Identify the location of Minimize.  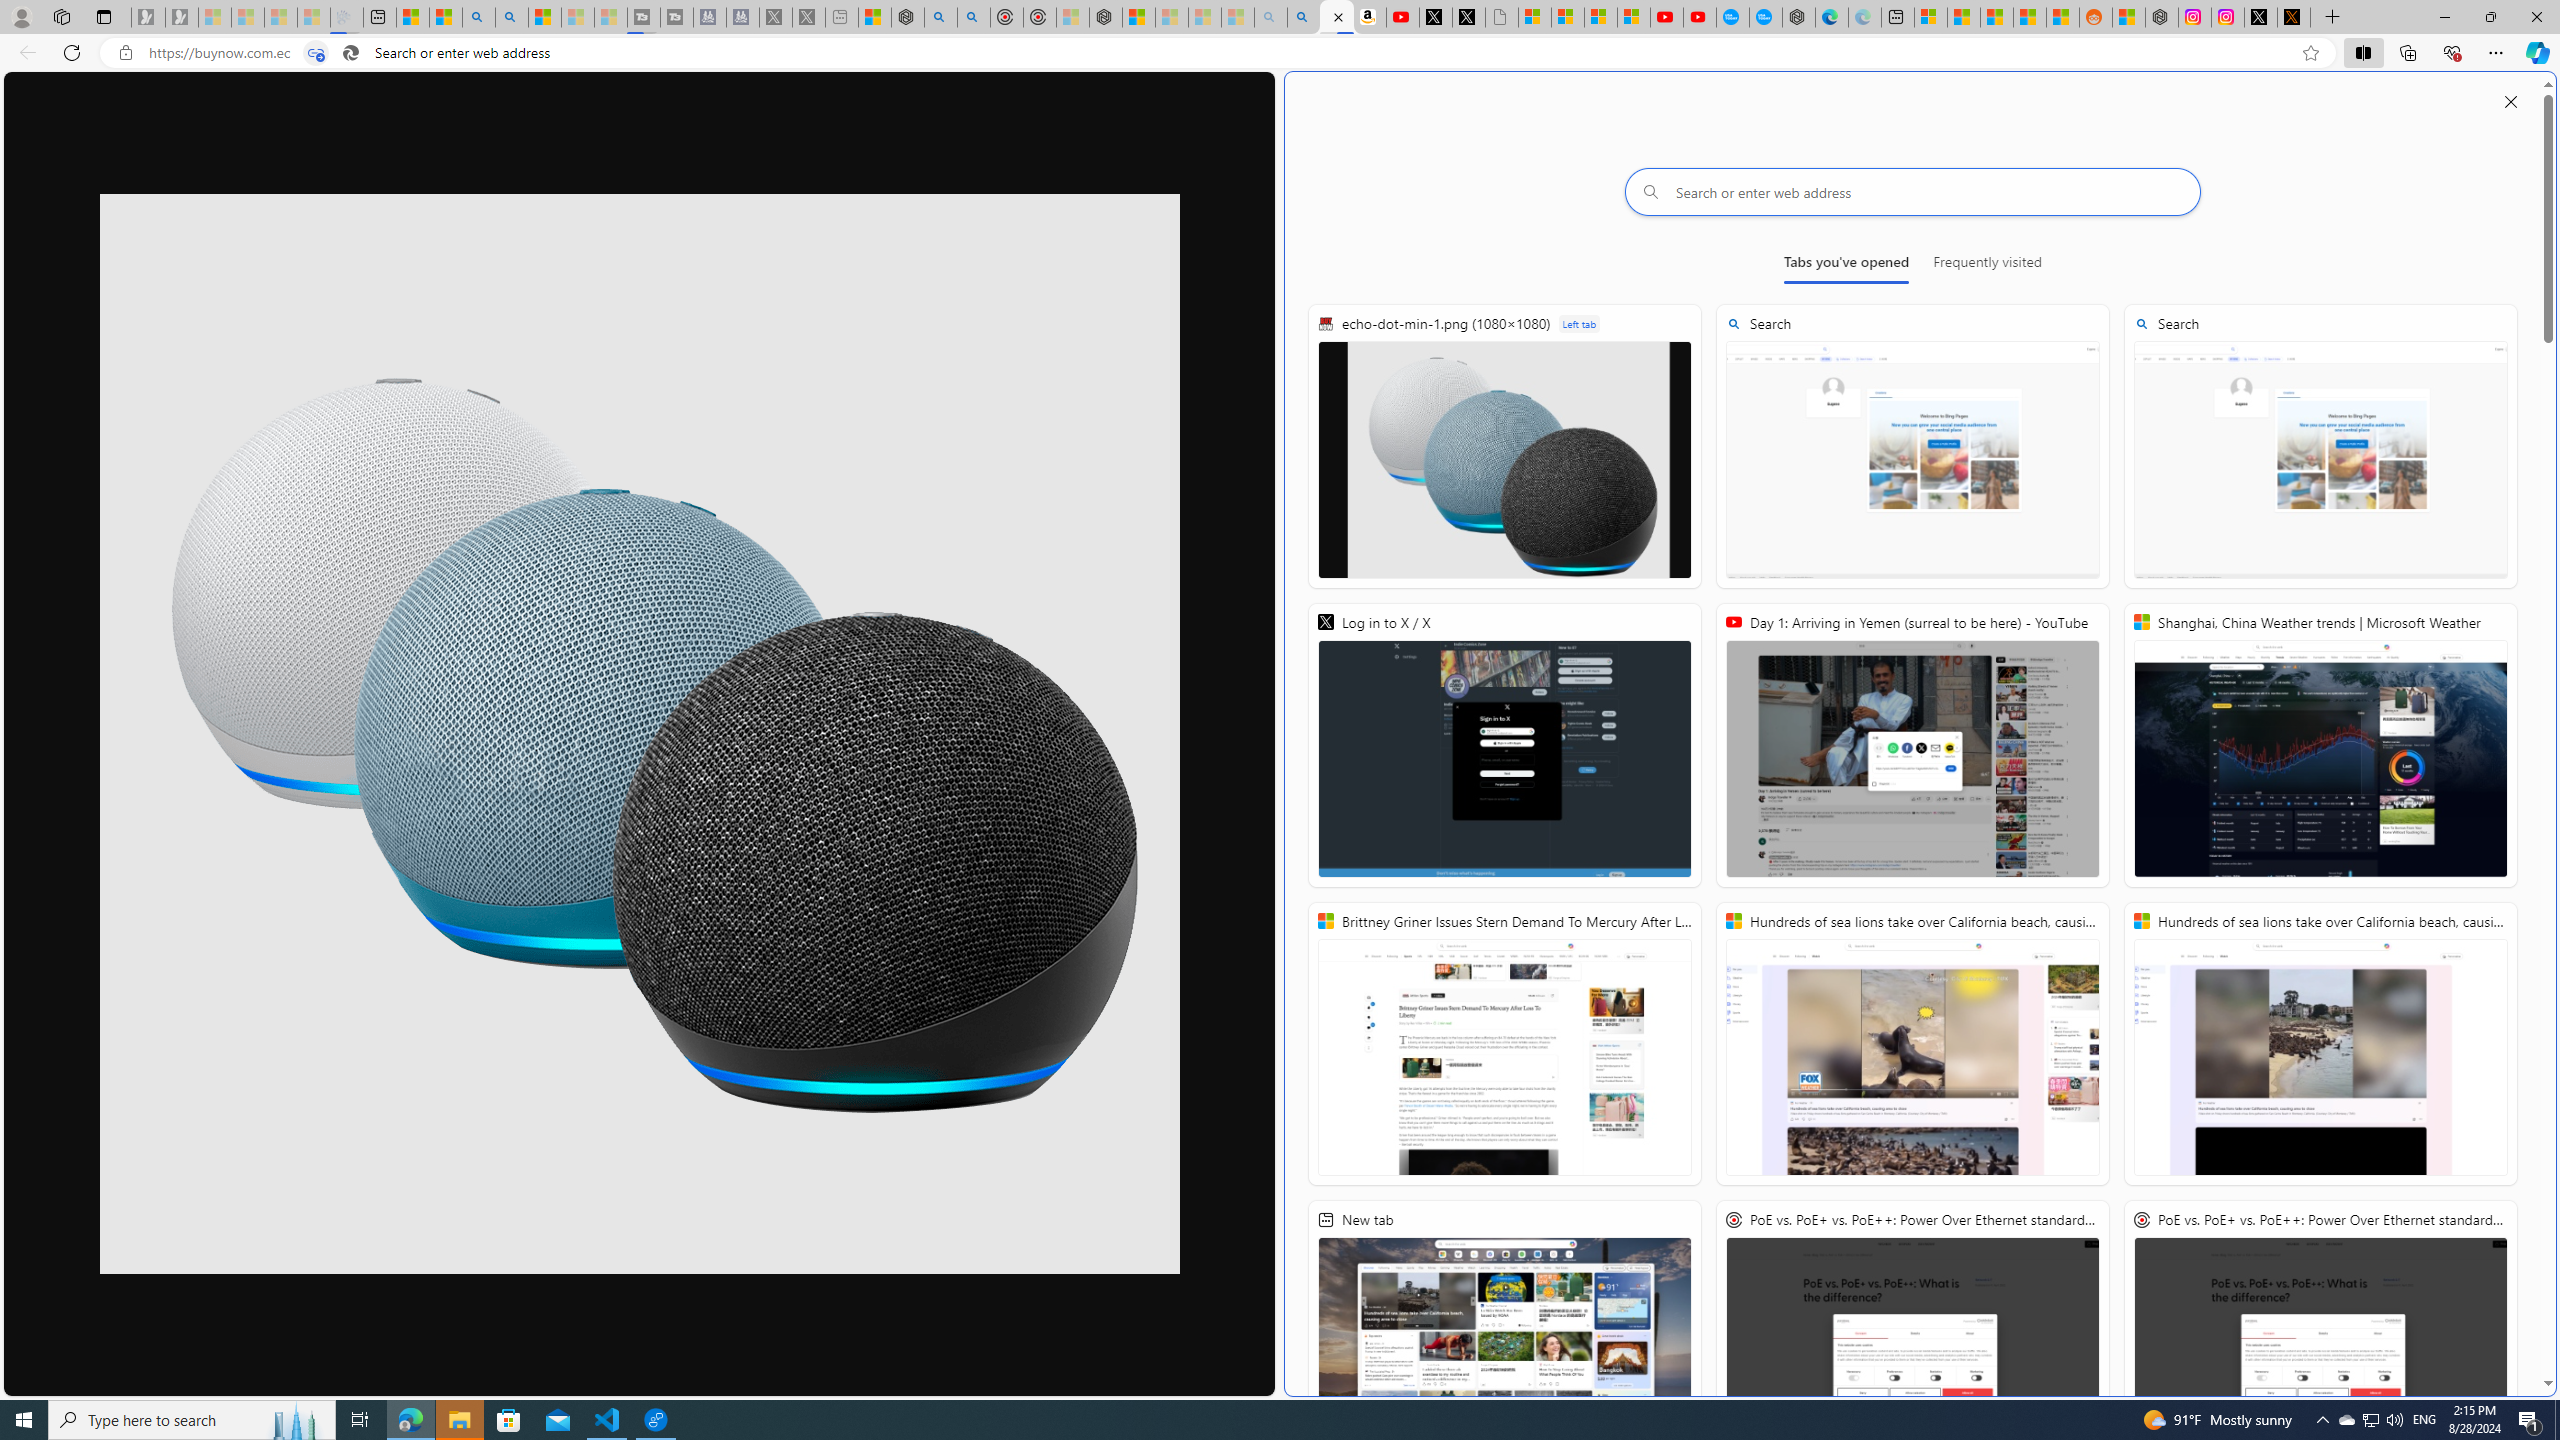
(2444, 17).